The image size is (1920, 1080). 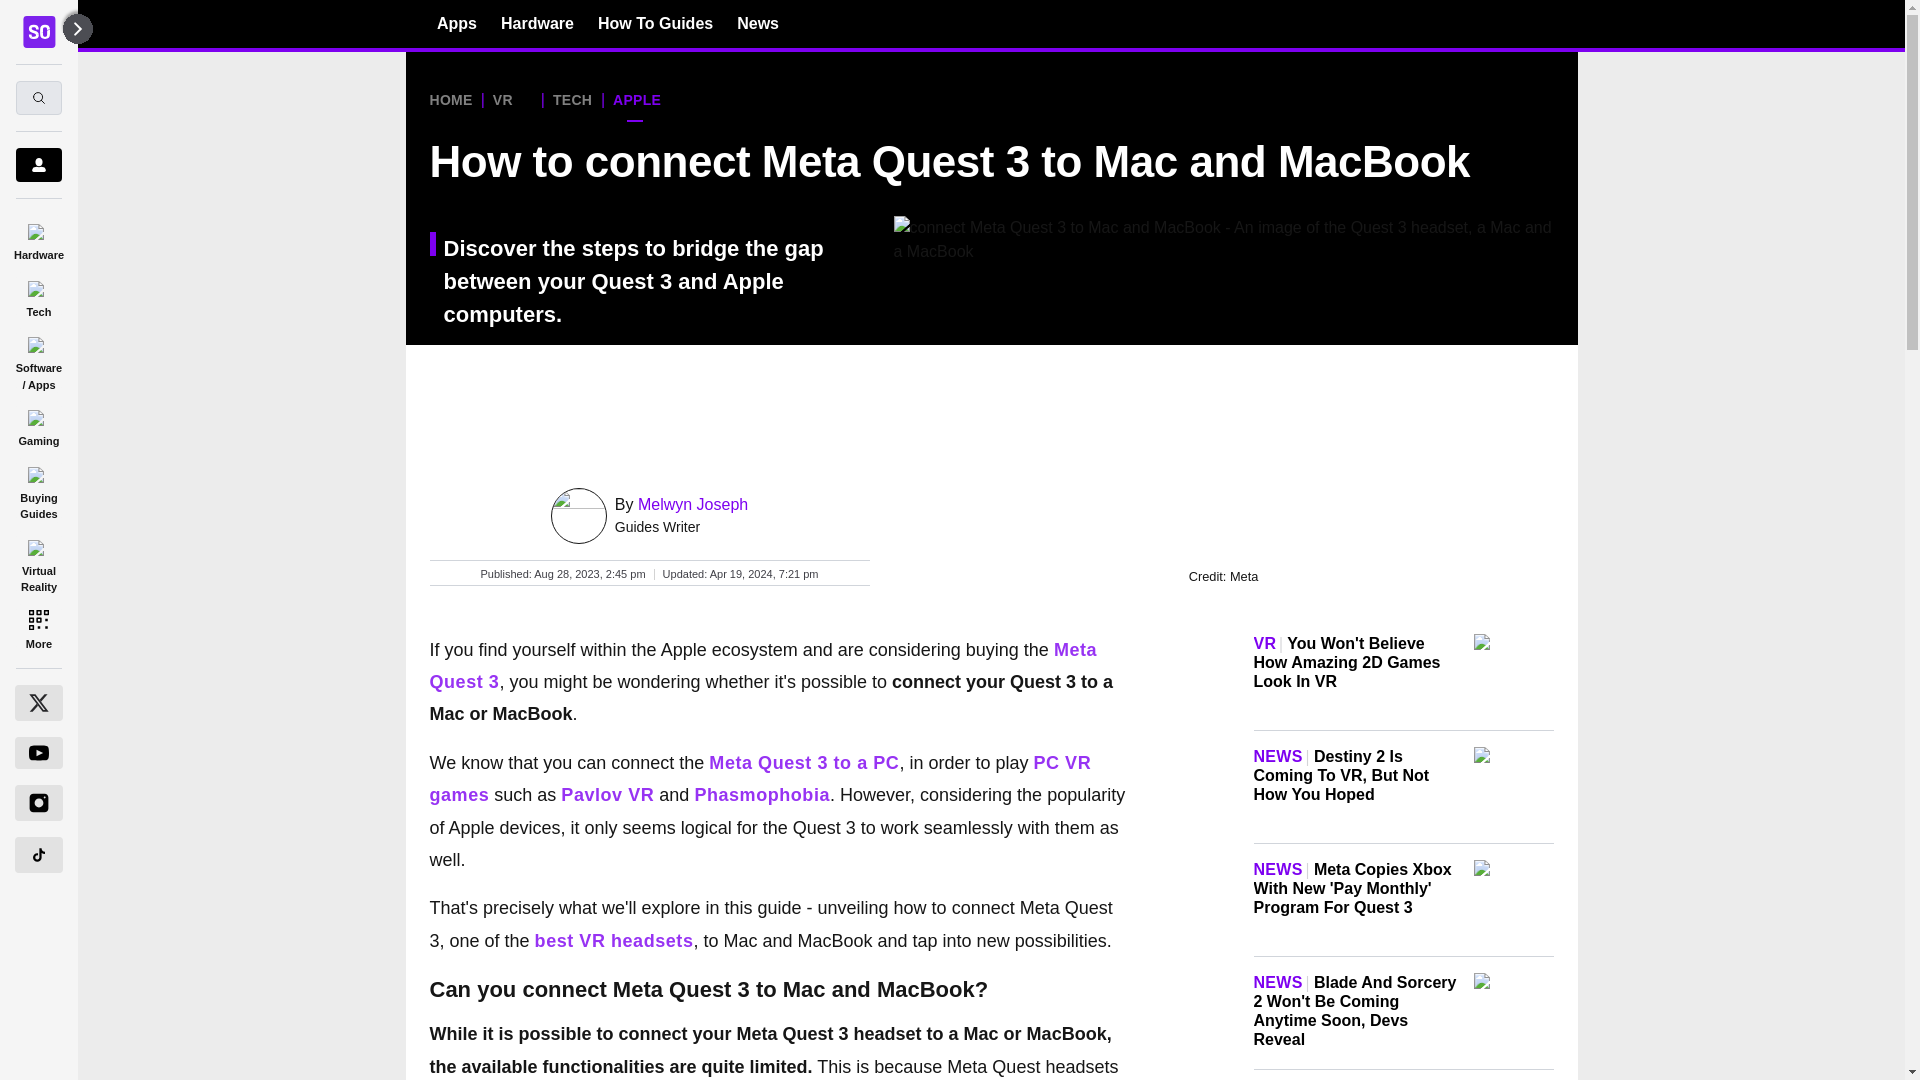 What do you see at coordinates (38, 628) in the screenshot?
I see `More` at bounding box center [38, 628].